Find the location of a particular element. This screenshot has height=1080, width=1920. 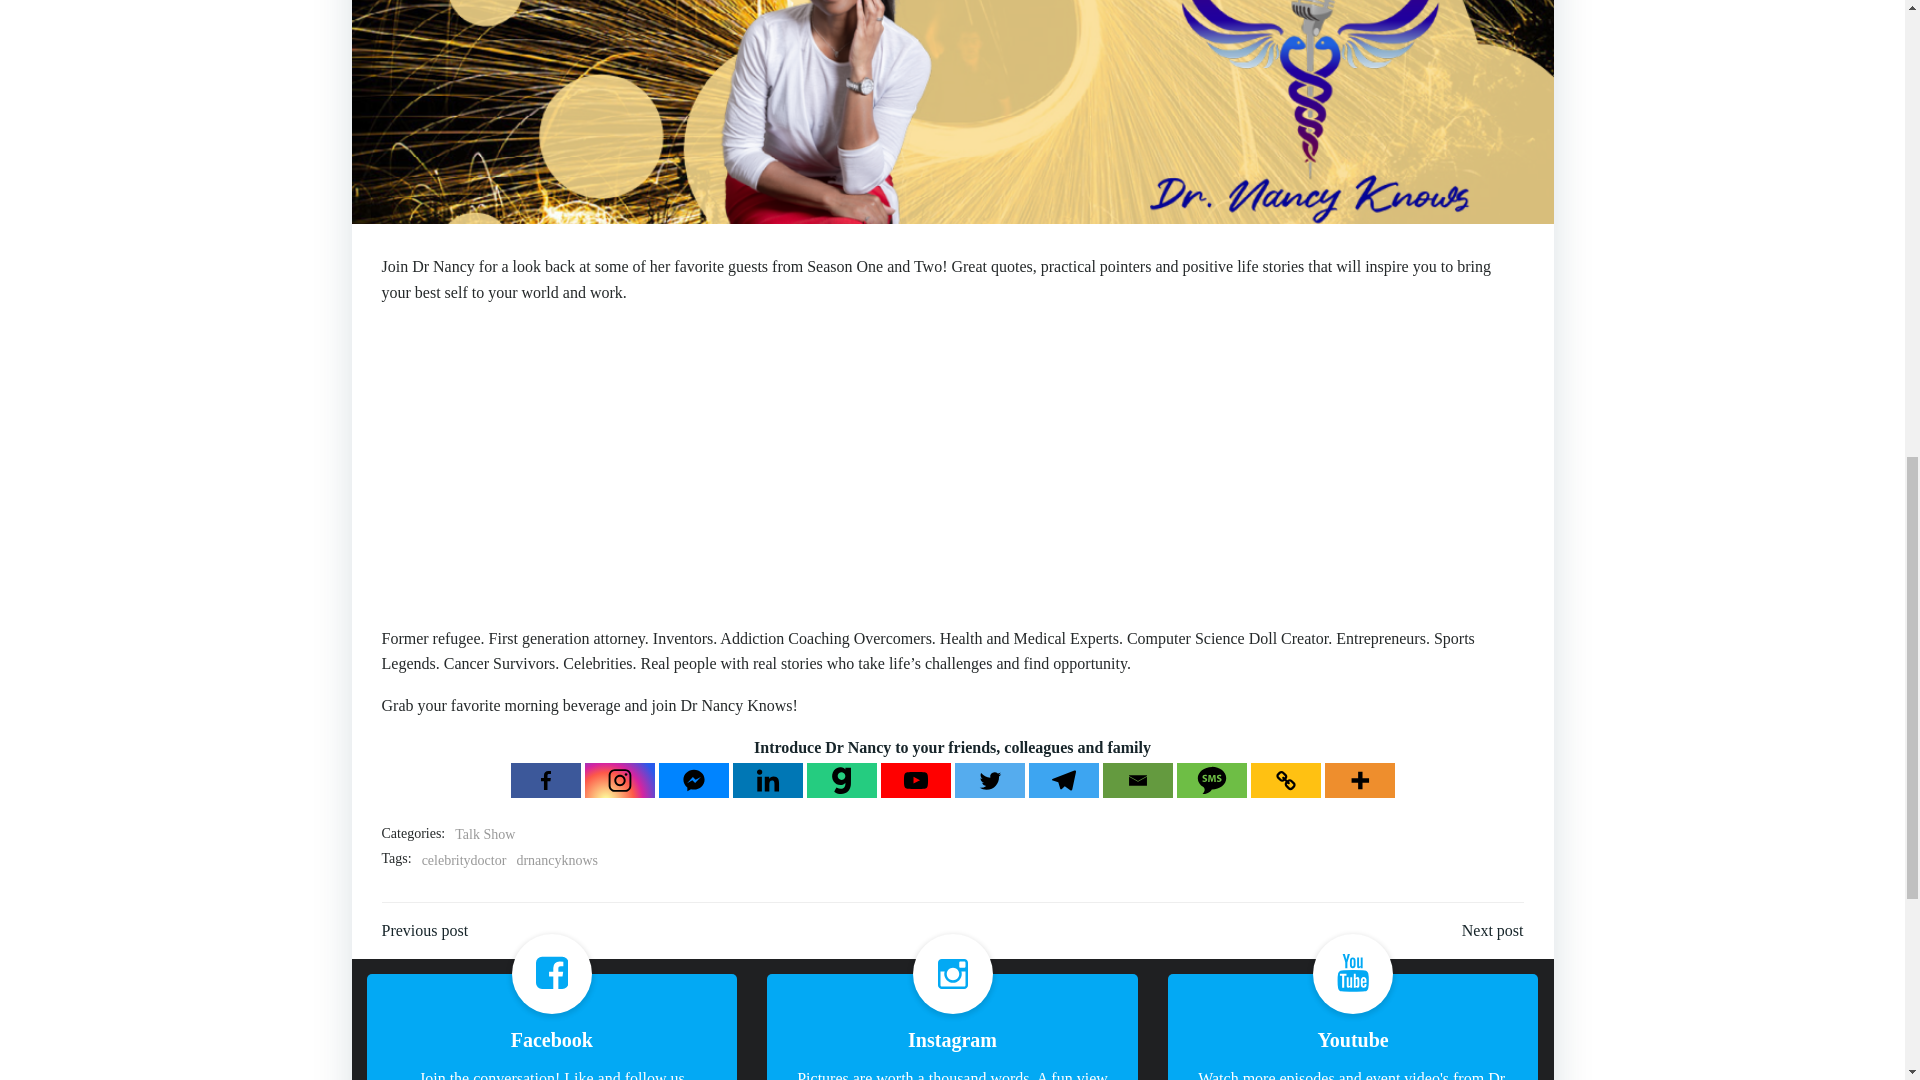

SMS is located at coordinates (1210, 780).